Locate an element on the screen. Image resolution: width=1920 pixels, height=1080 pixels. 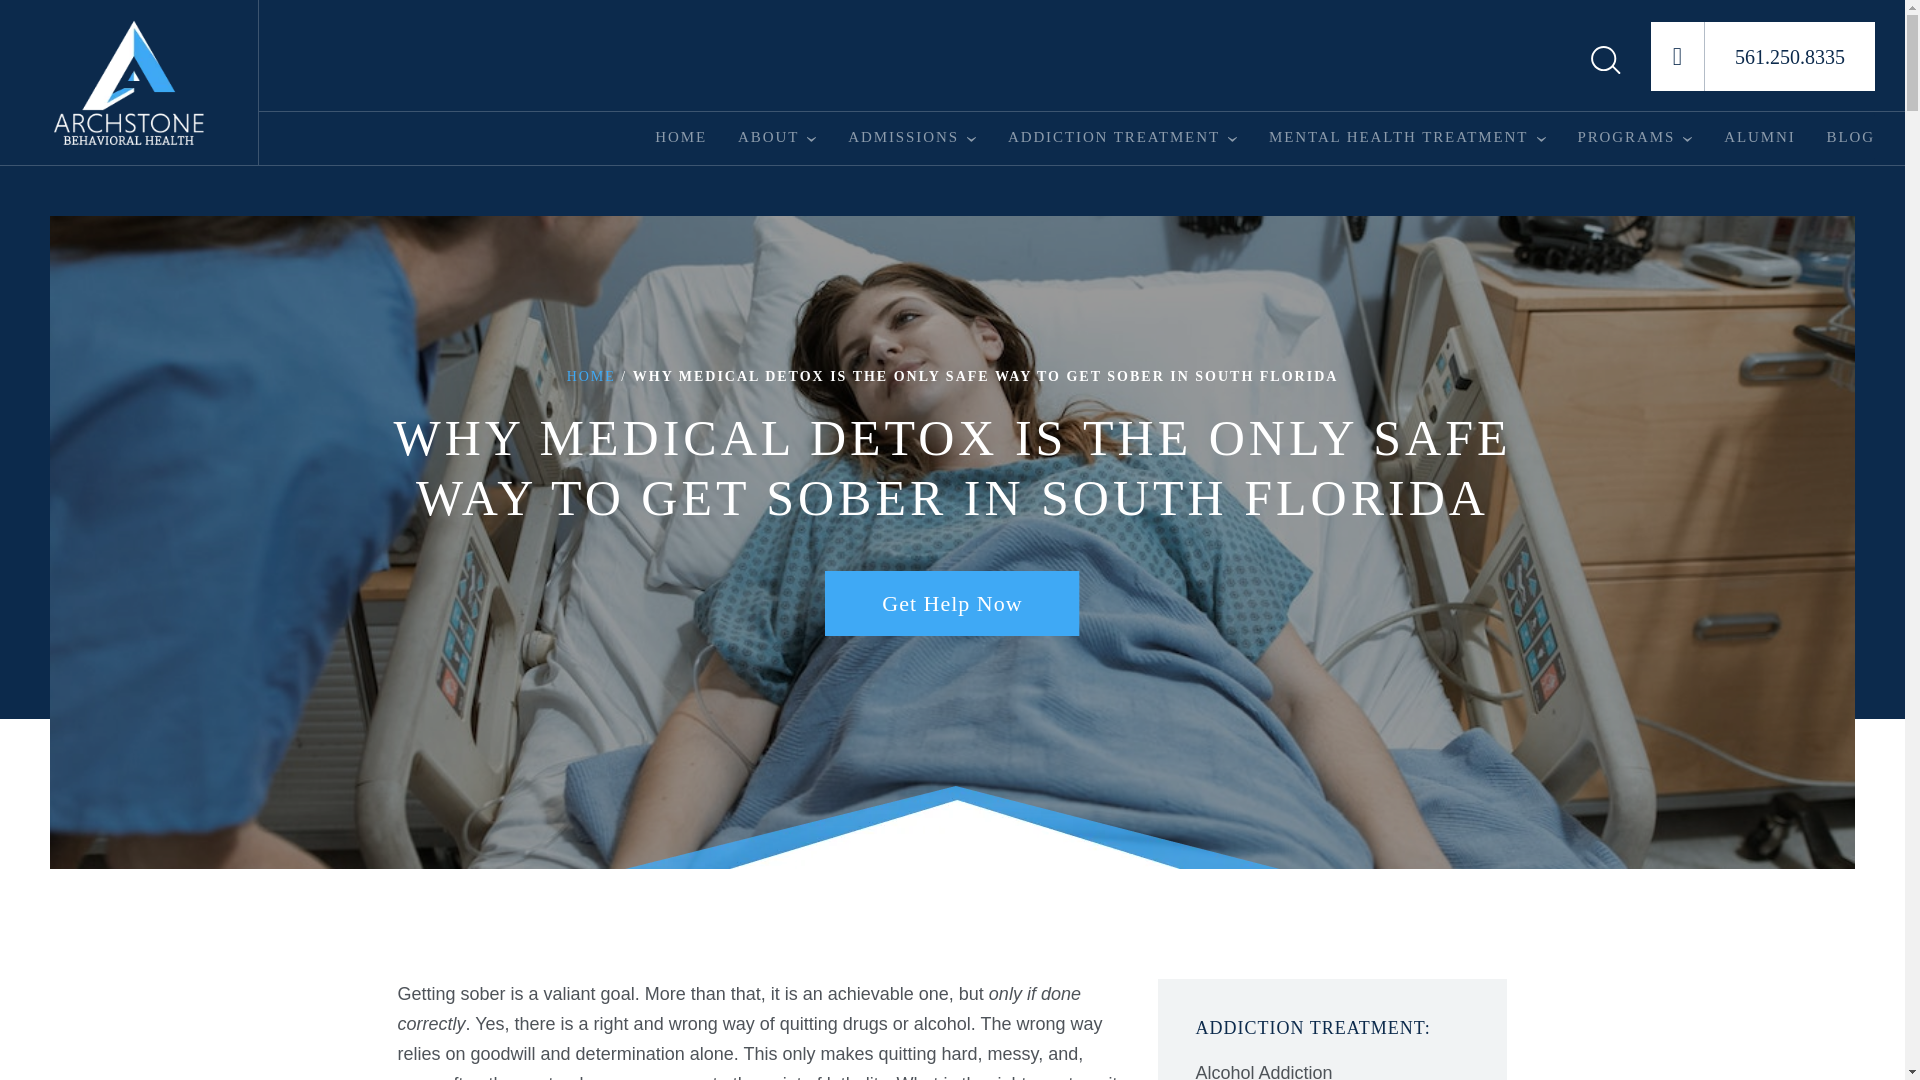
PROGRAMS is located at coordinates (1625, 137).